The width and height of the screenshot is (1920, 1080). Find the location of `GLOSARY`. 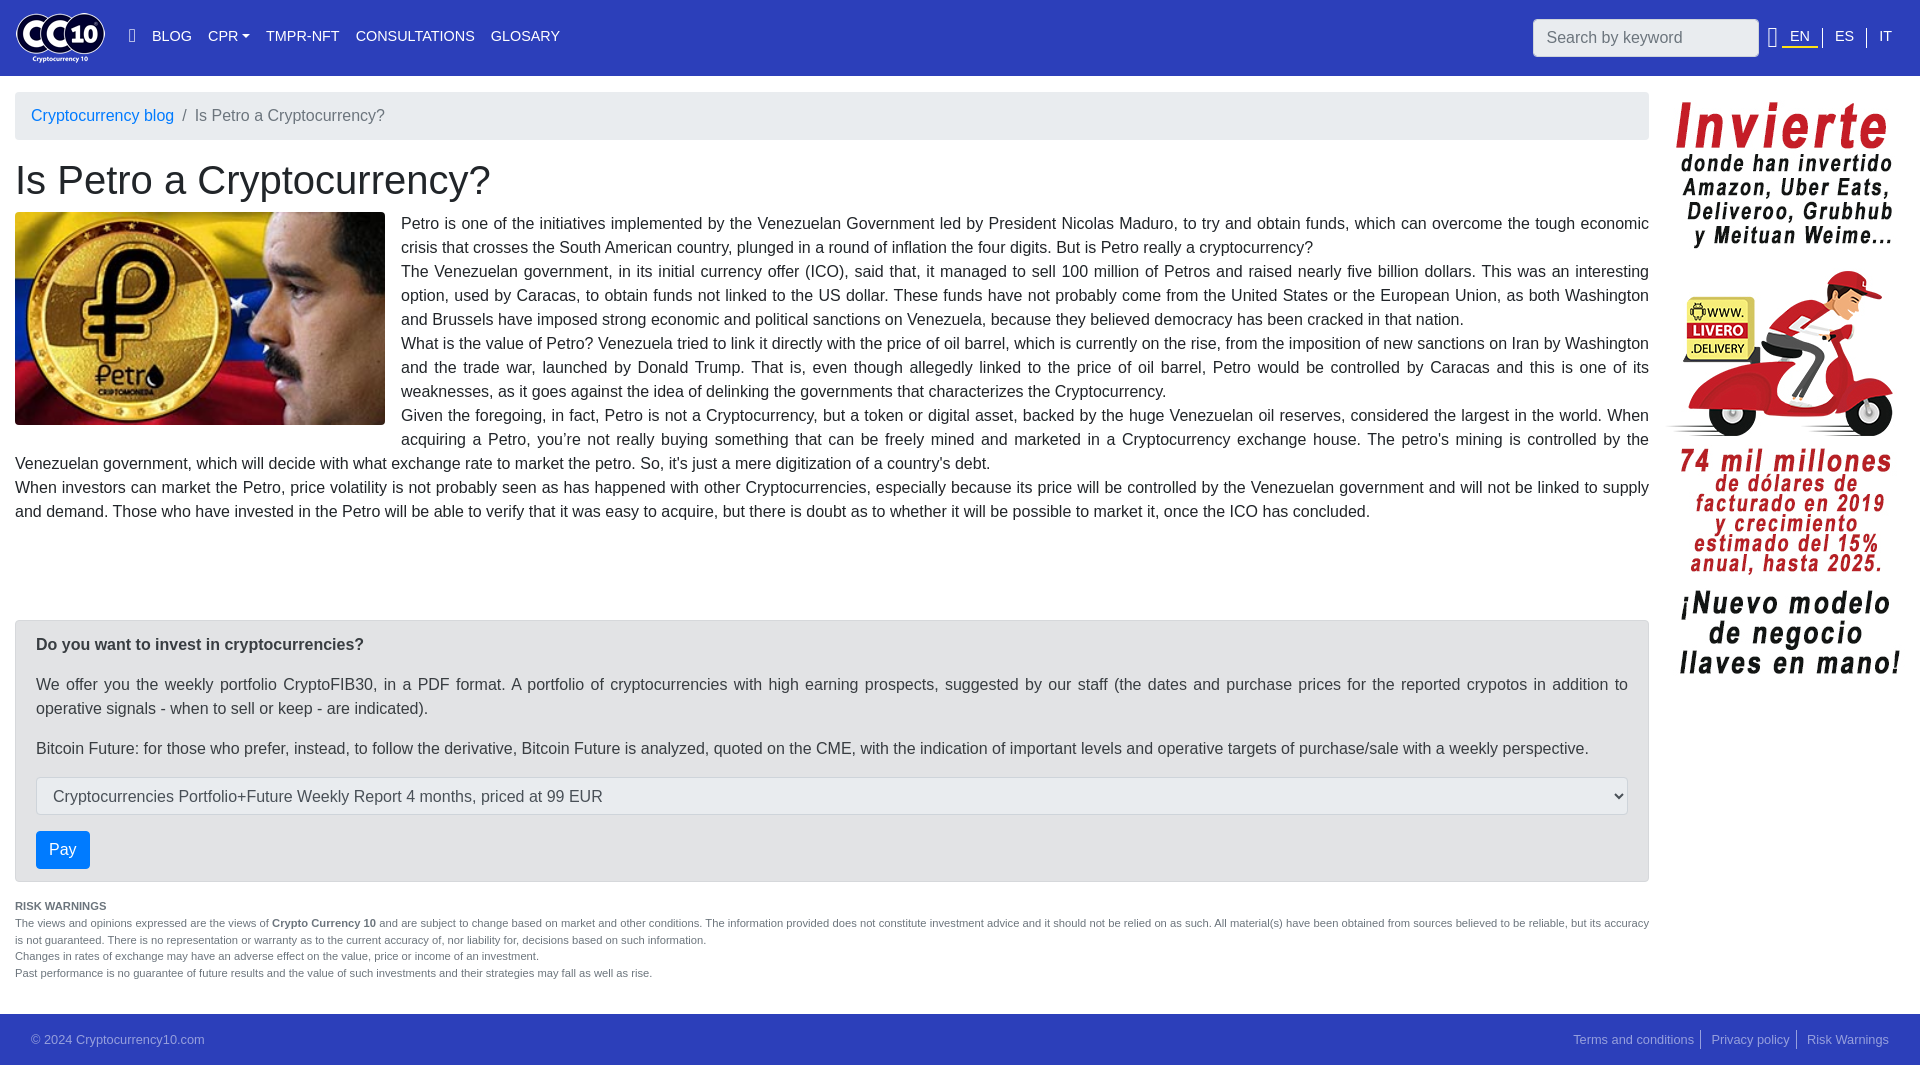

GLOSARY is located at coordinates (526, 38).